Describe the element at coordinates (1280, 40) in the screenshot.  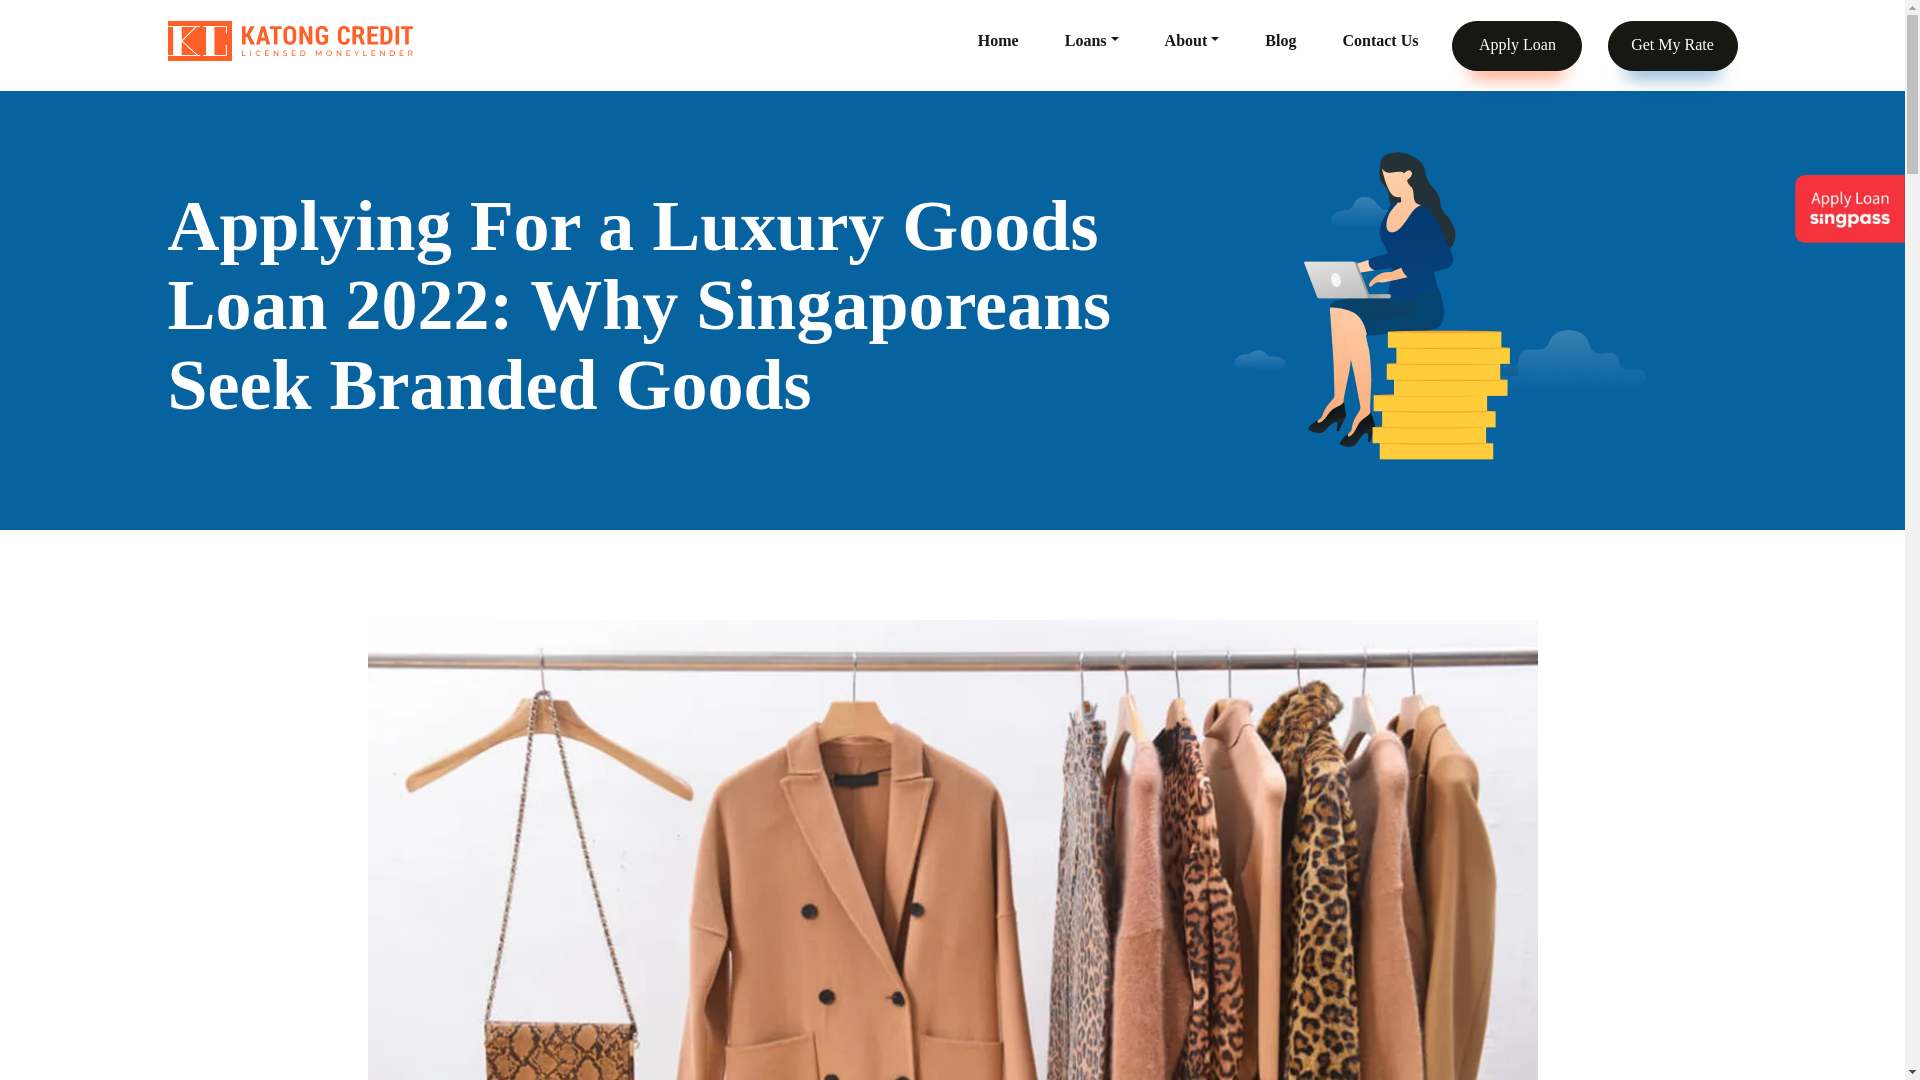
I see `Blog` at that location.